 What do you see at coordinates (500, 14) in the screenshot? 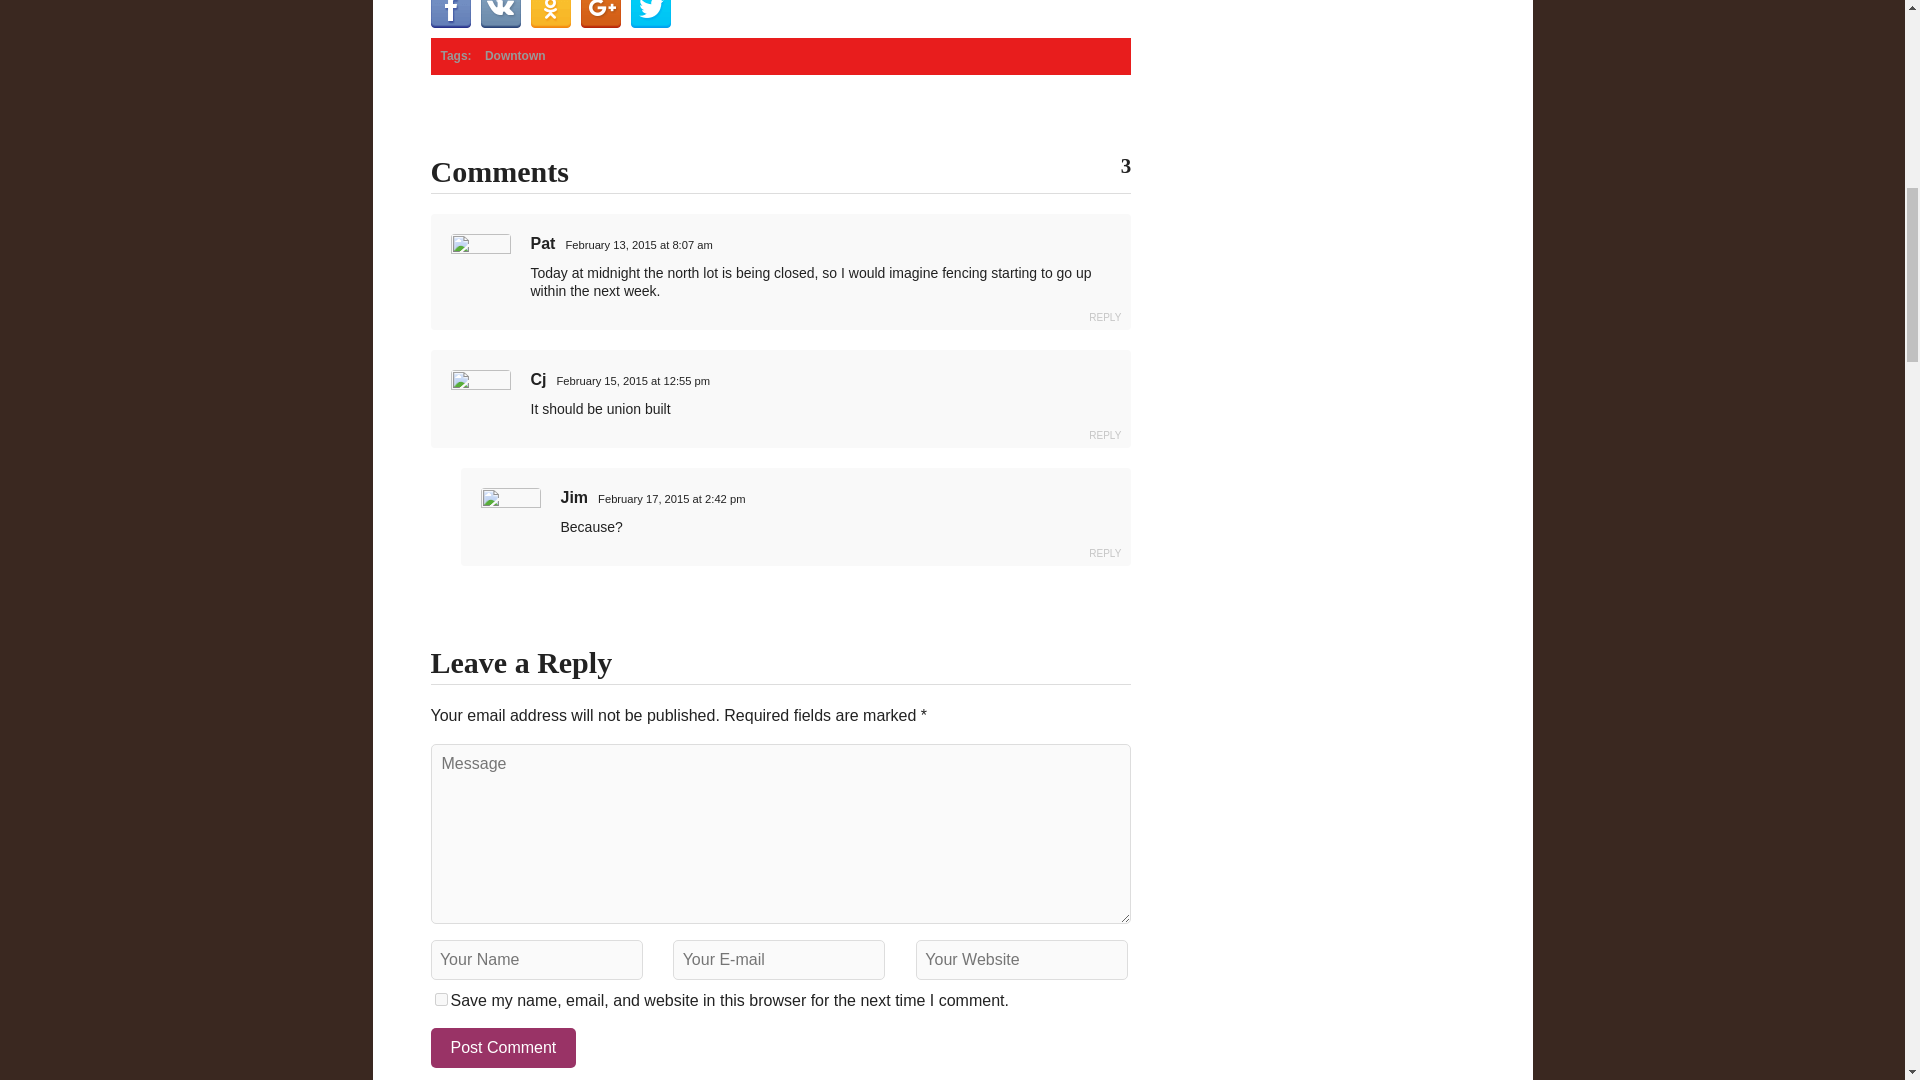
I see `Share in VK` at bounding box center [500, 14].